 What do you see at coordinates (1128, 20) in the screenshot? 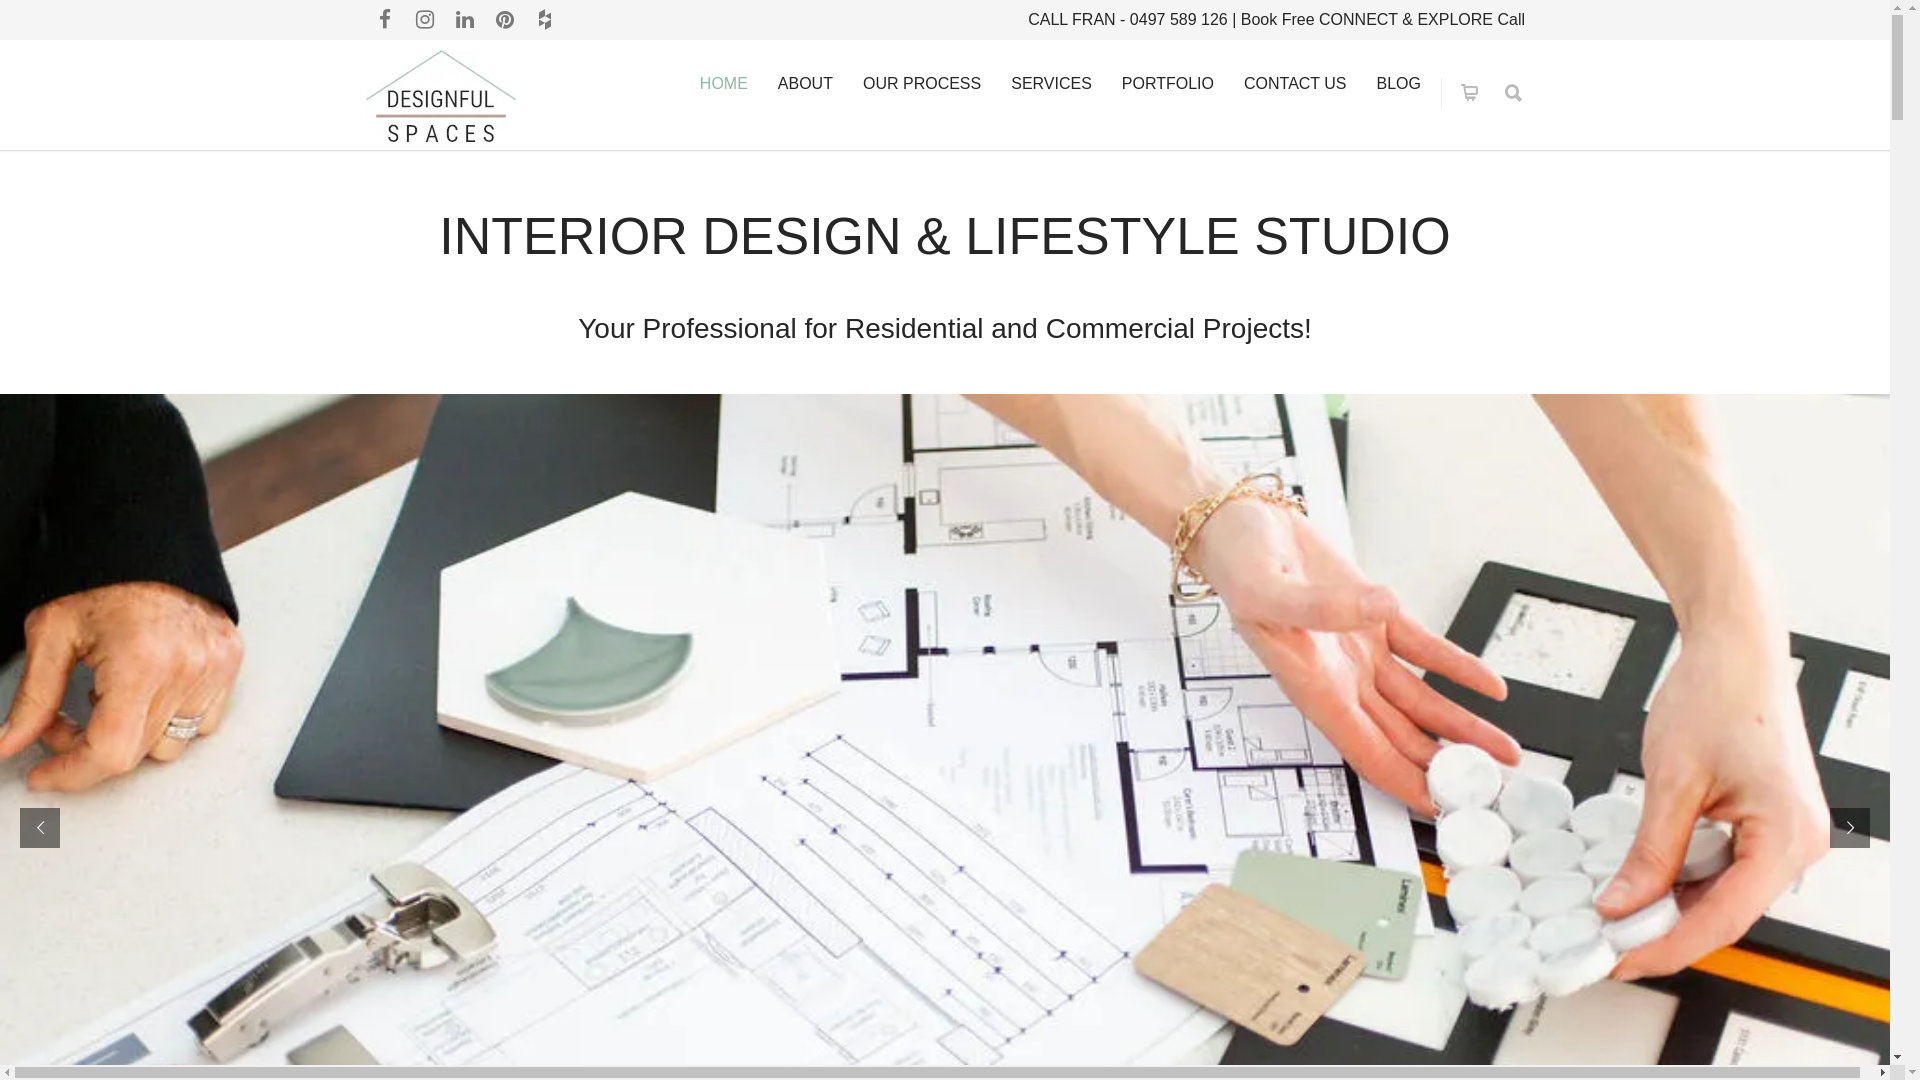
I see `CALL FRAN - 0497 589 126` at bounding box center [1128, 20].